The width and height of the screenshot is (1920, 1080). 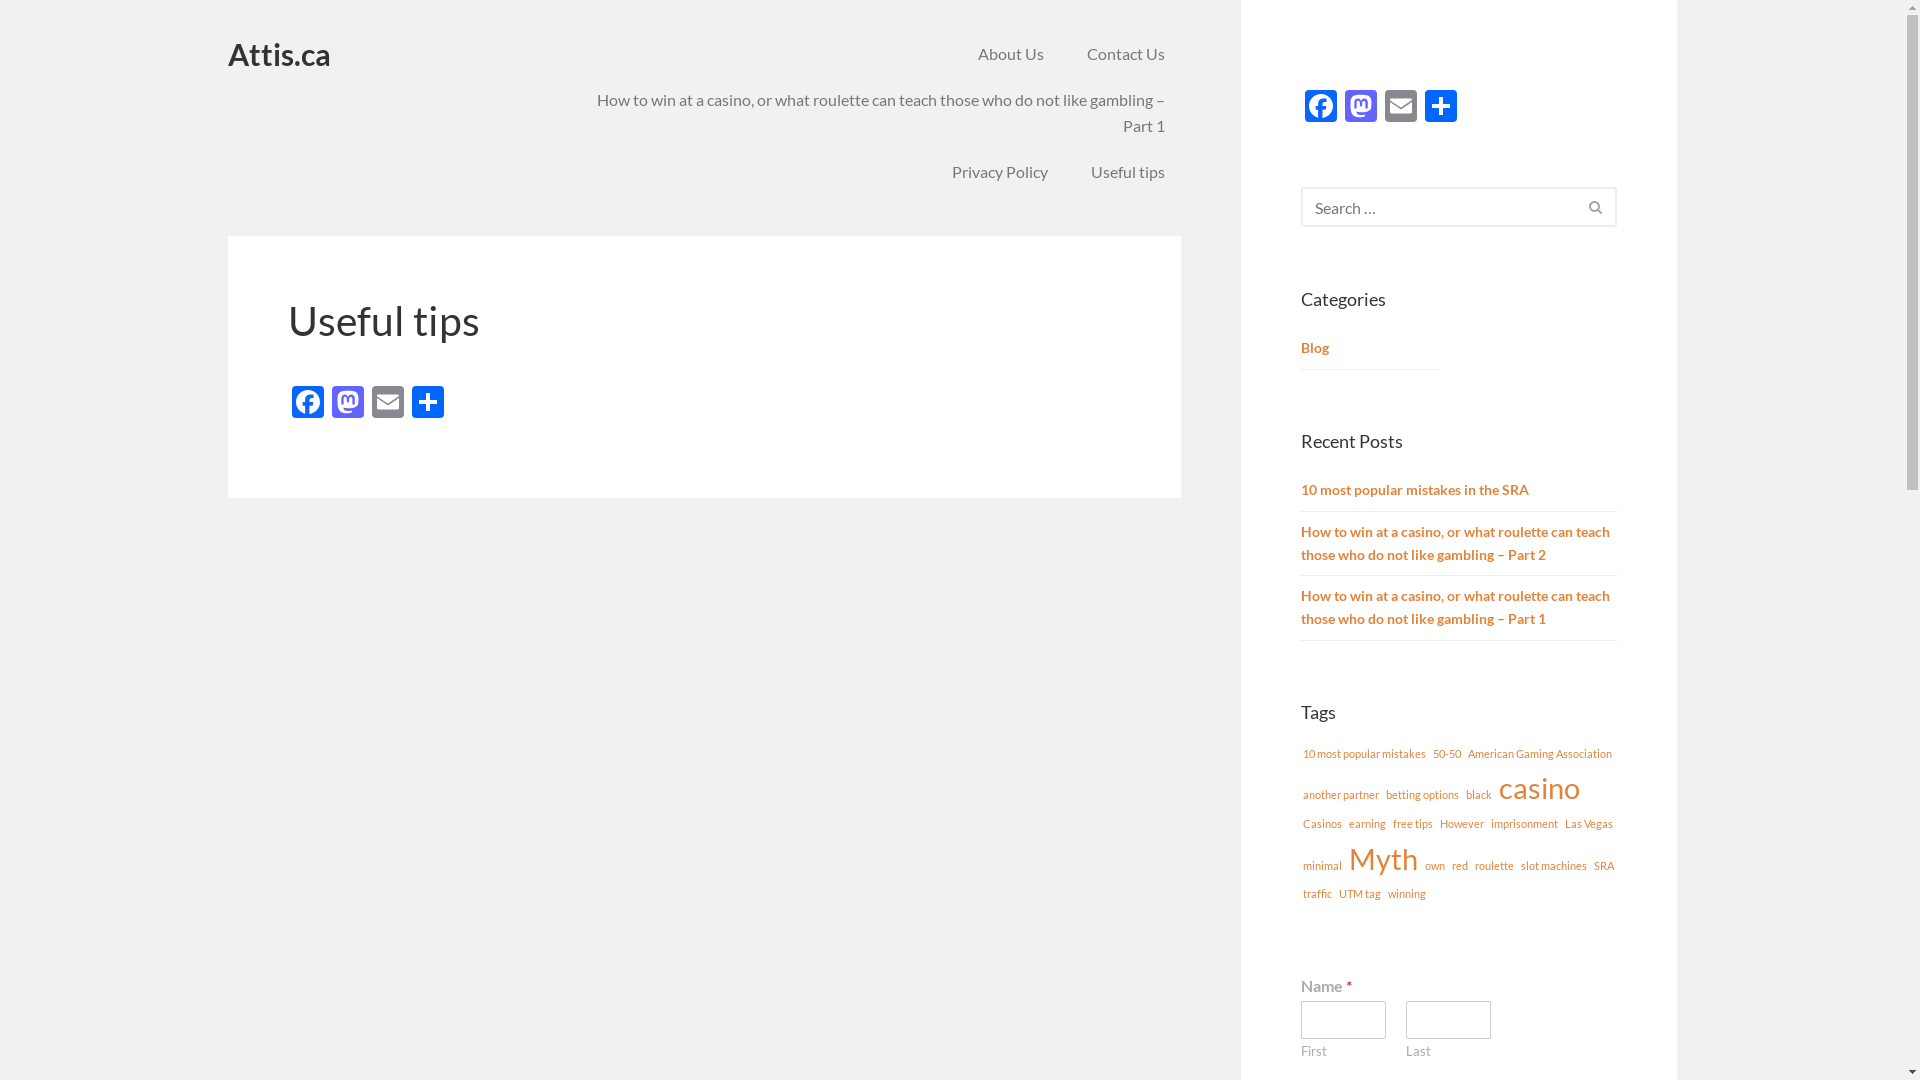 What do you see at coordinates (1384, 858) in the screenshot?
I see `Myth` at bounding box center [1384, 858].